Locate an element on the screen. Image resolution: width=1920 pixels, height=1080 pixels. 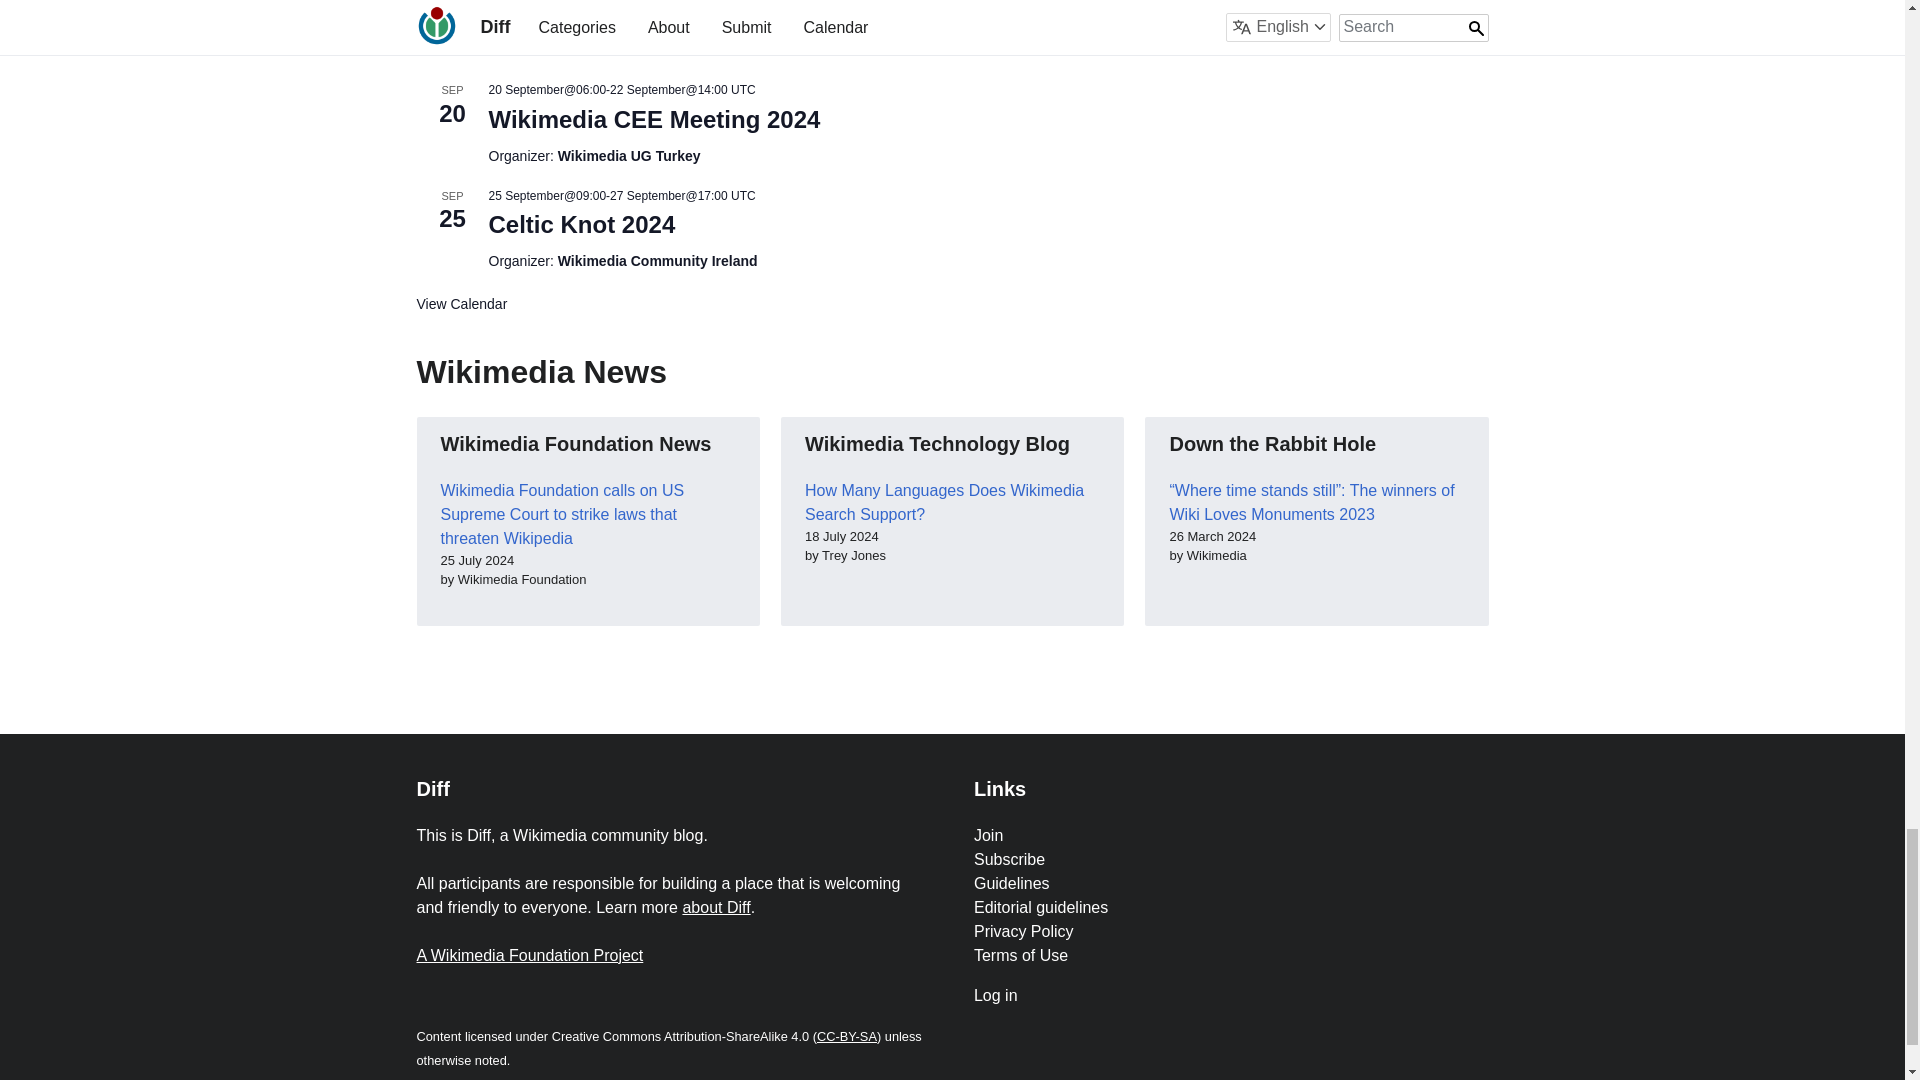
Wikimania Katowice is located at coordinates (602, 45).